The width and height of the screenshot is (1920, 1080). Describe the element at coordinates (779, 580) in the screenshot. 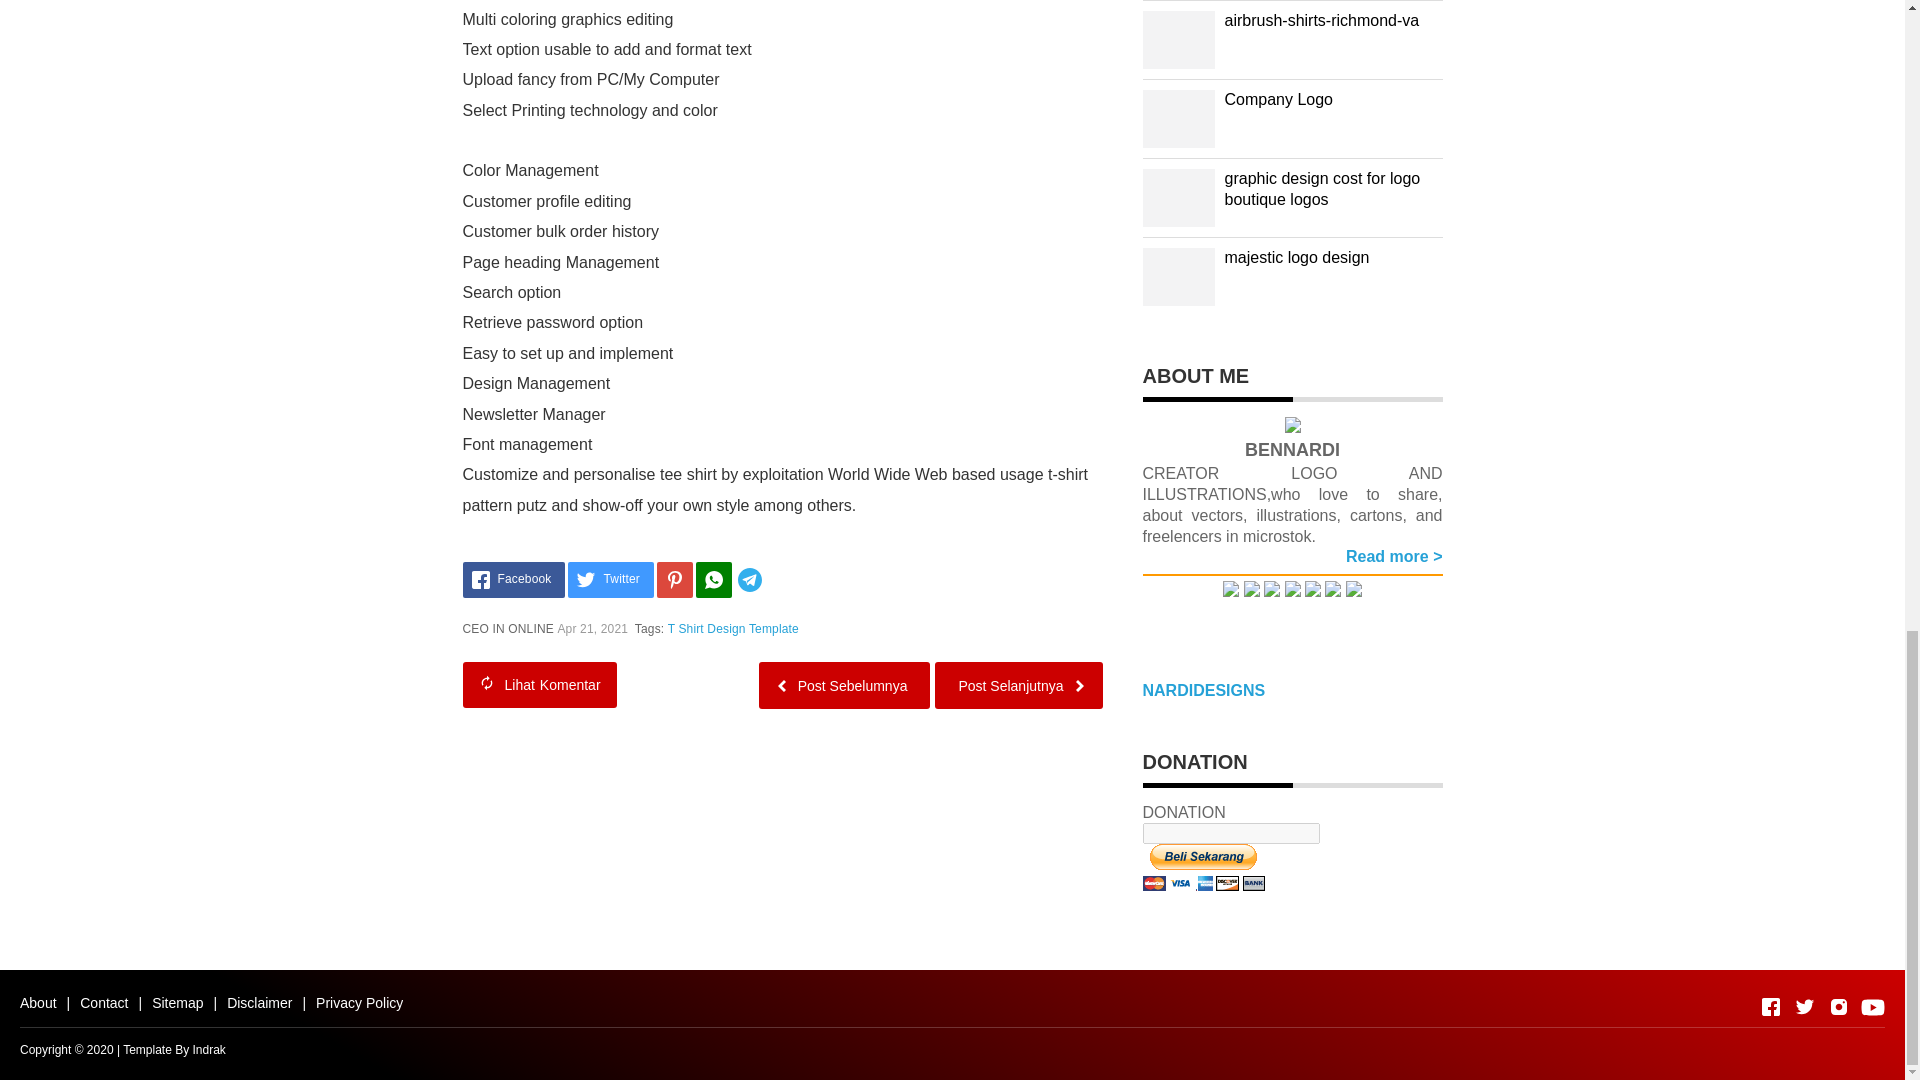

I see `Telegram` at that location.